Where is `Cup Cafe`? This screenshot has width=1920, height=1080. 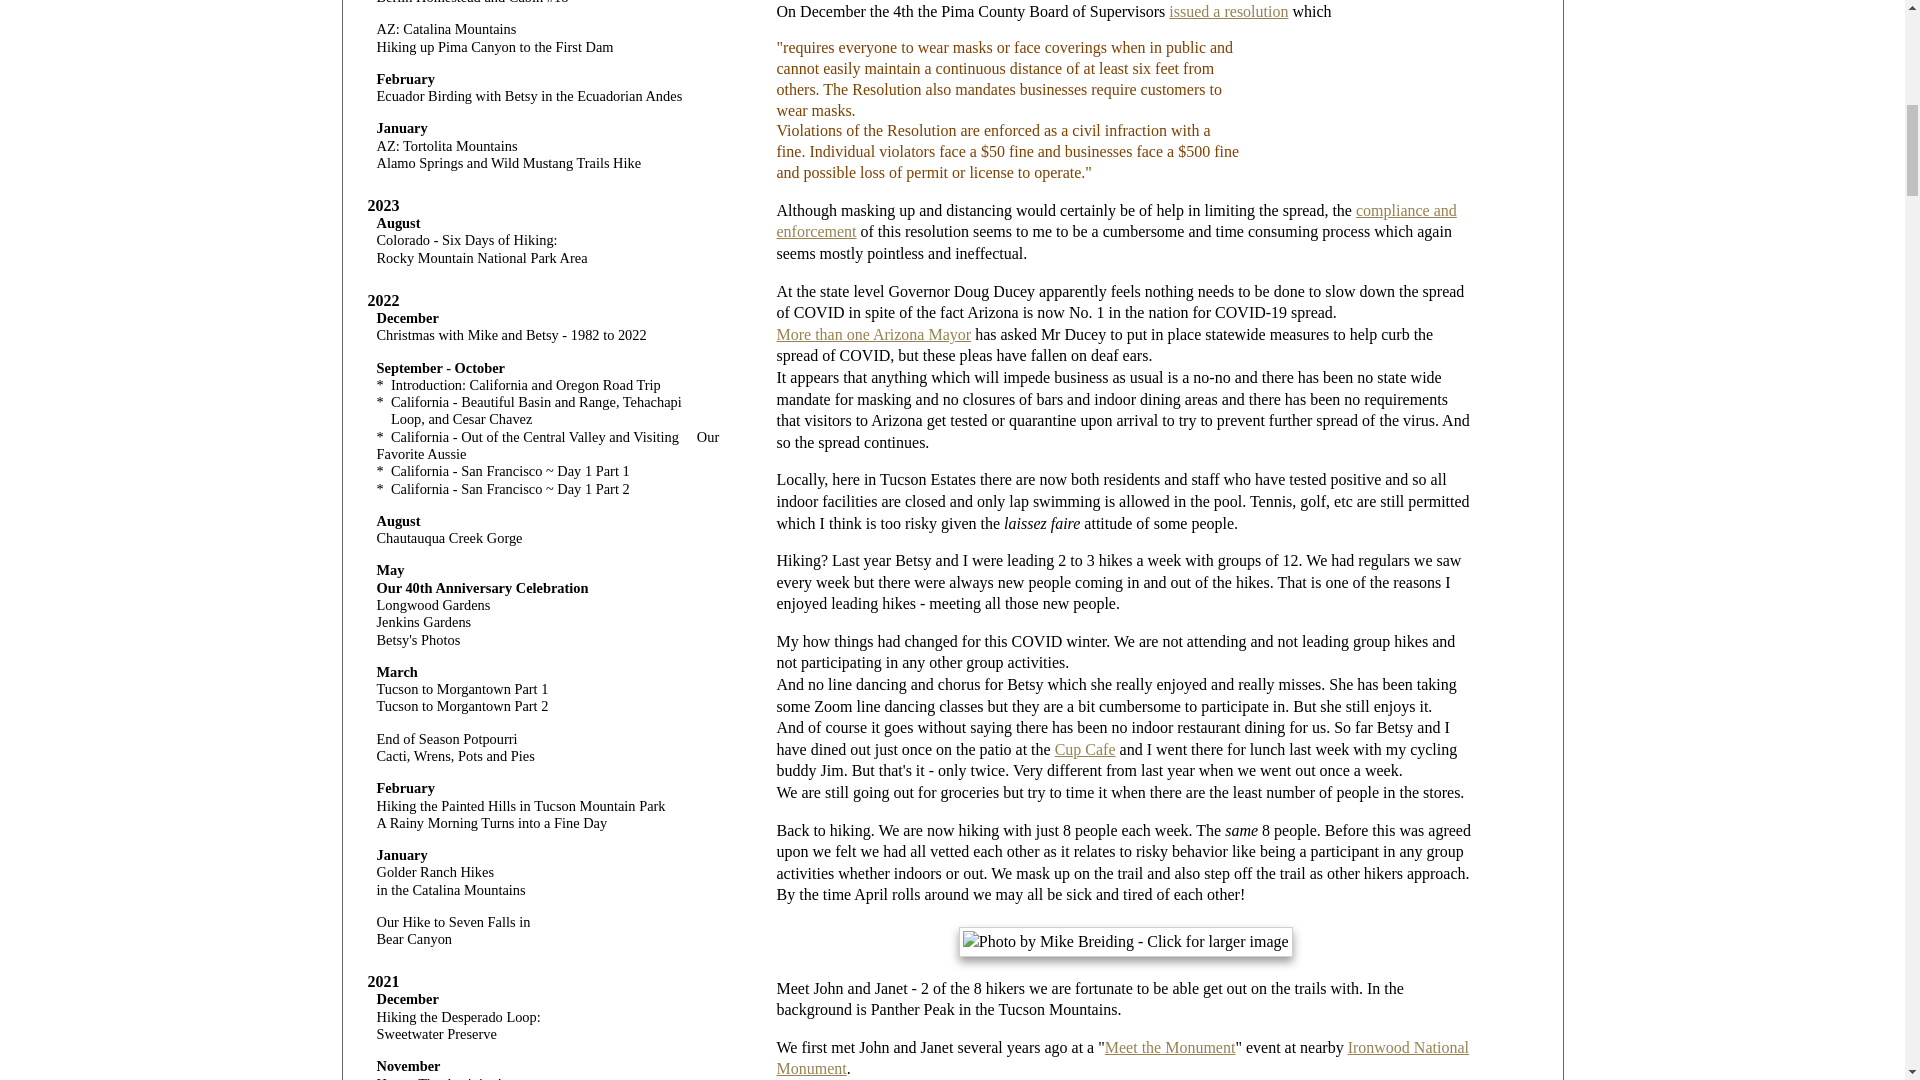 Cup Cafe is located at coordinates (1084, 749).